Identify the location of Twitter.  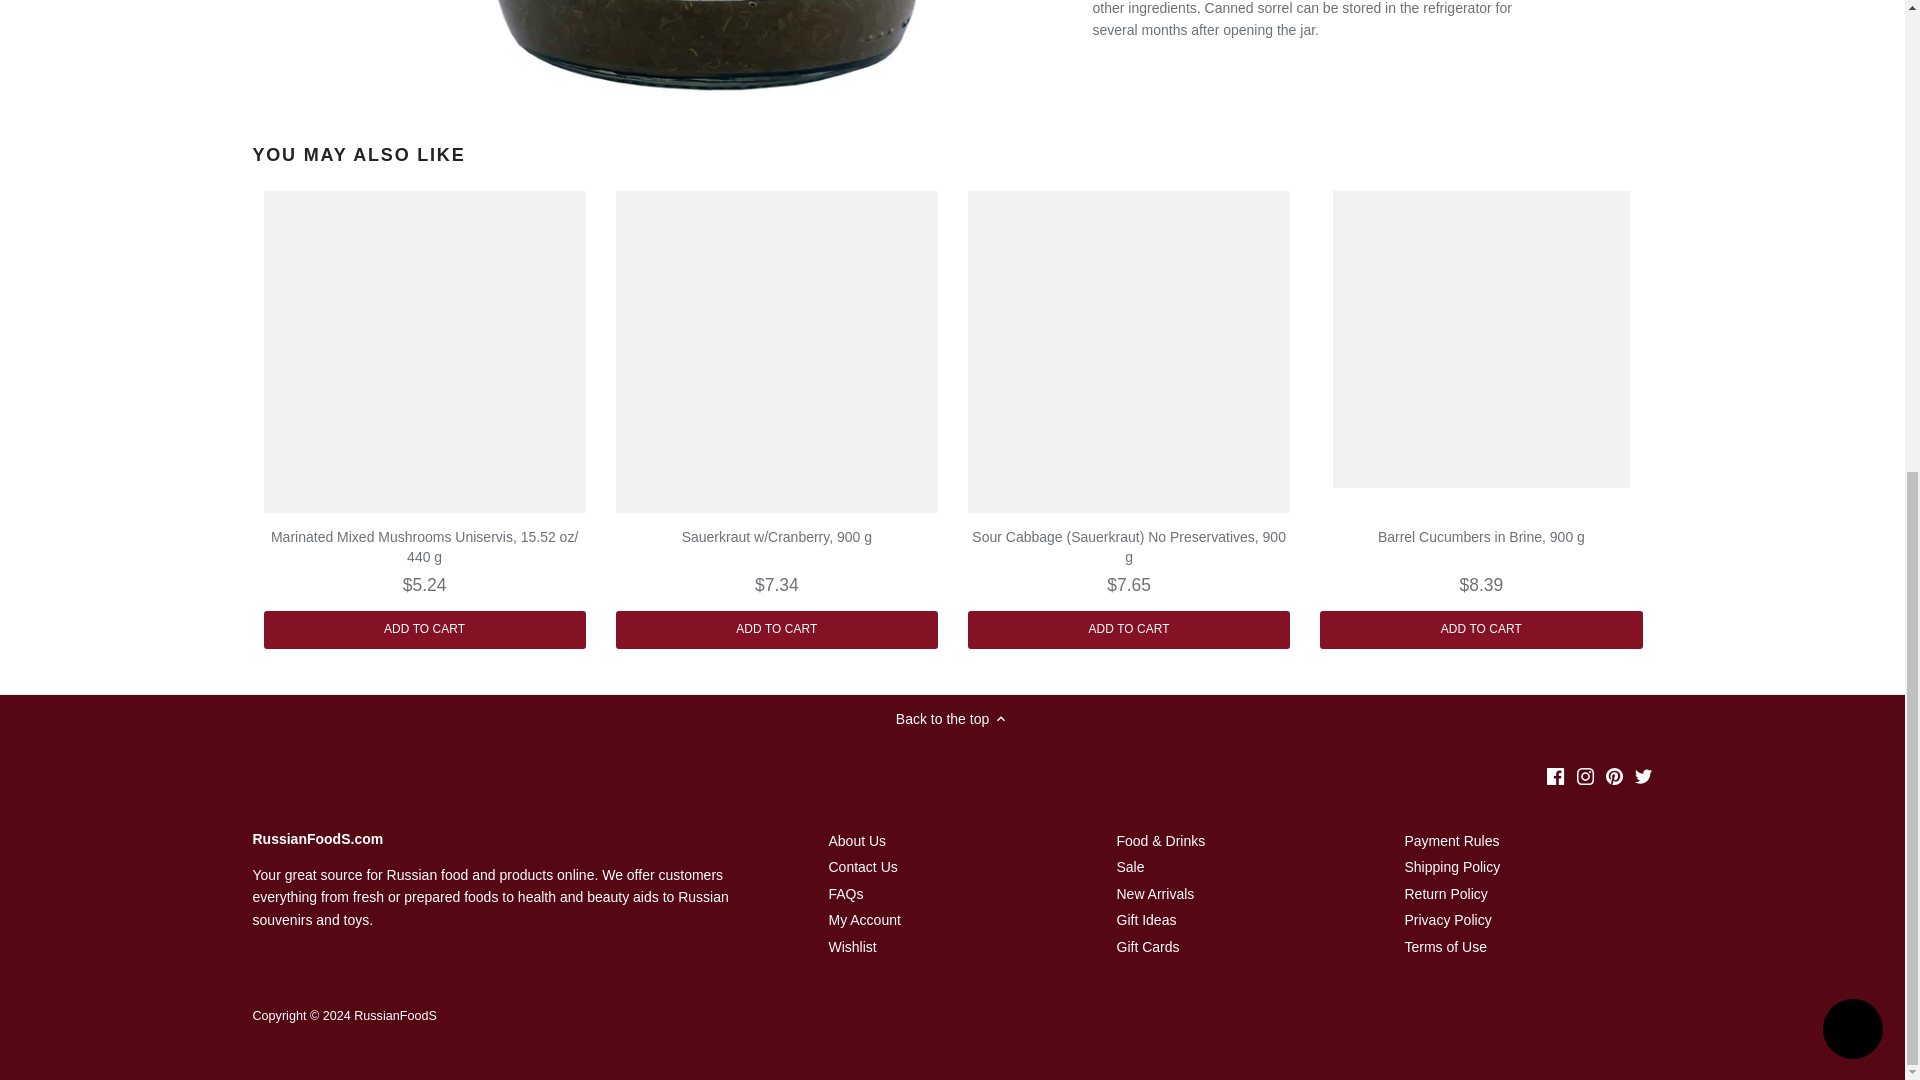
(1643, 776).